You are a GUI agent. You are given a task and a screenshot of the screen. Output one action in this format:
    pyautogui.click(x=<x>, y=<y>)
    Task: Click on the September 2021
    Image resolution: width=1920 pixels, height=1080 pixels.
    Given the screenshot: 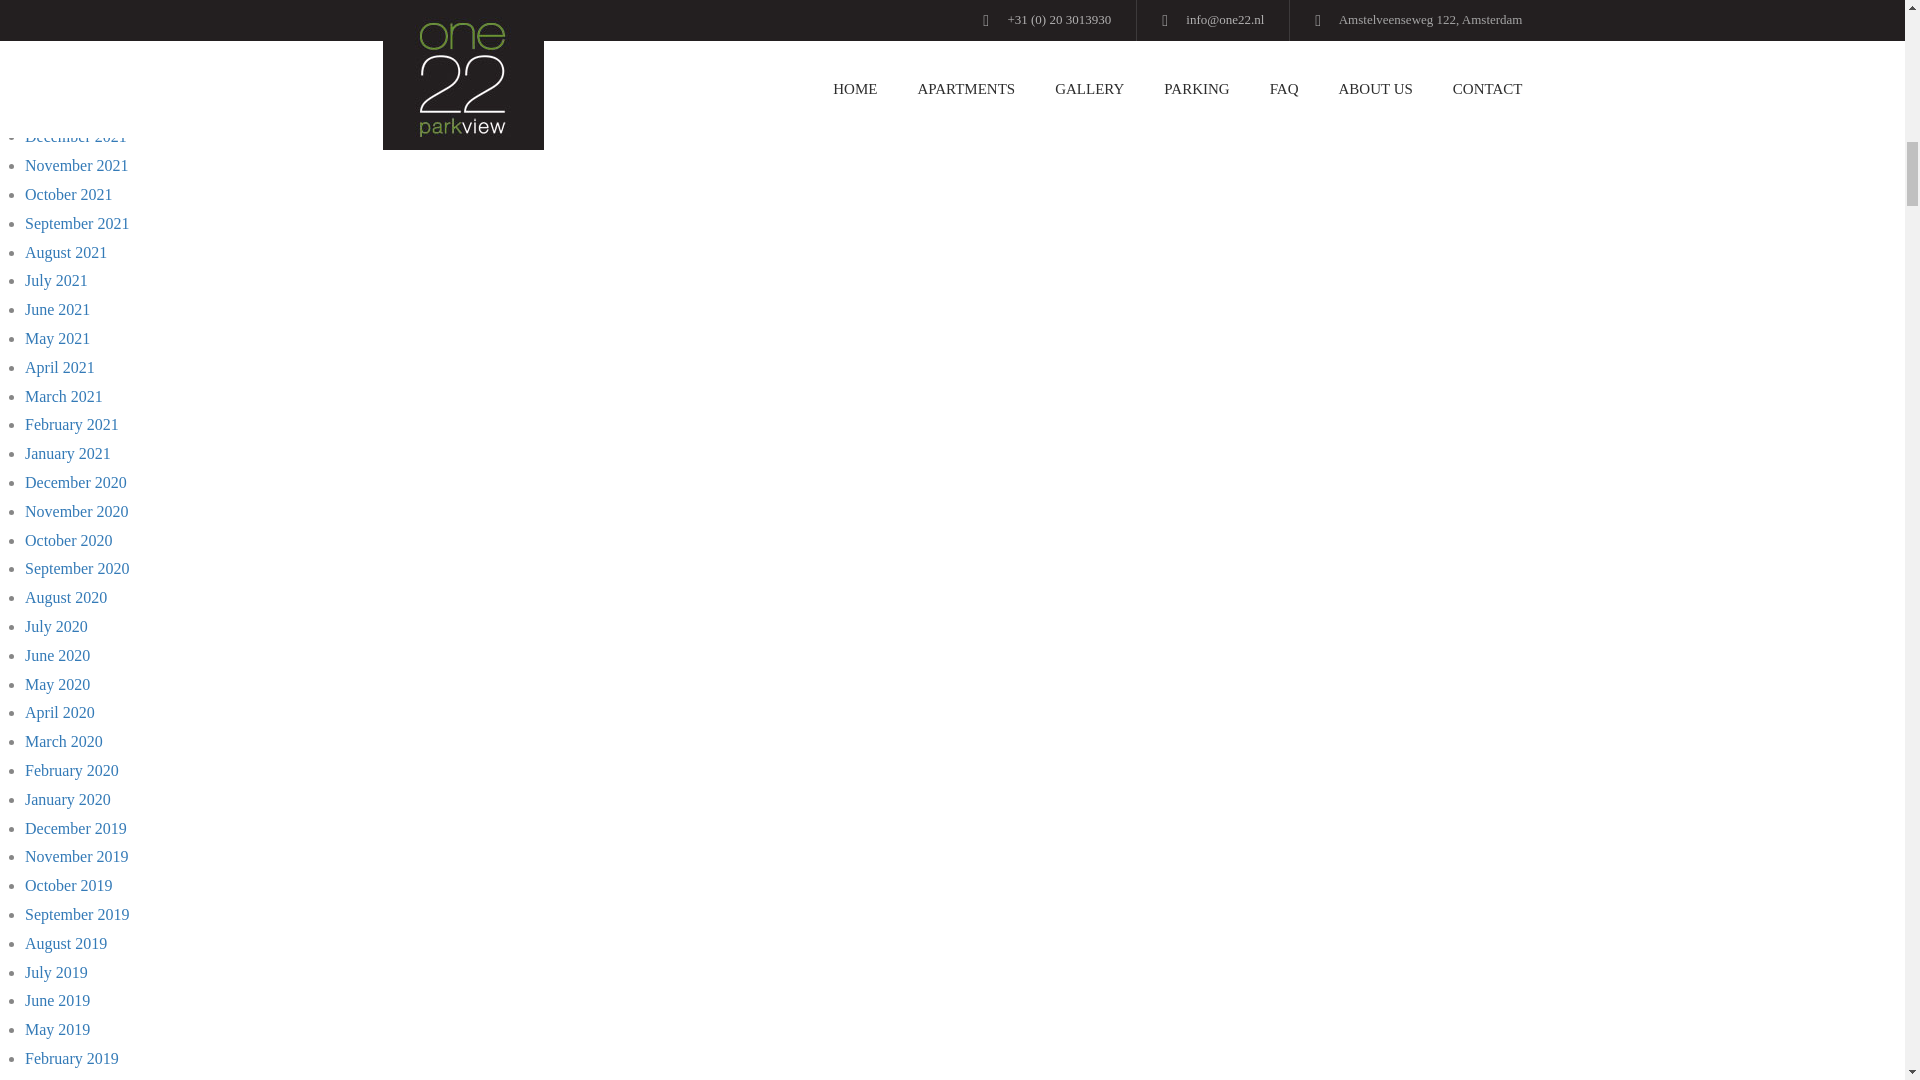 What is the action you would take?
    pyautogui.click(x=76, y=223)
    